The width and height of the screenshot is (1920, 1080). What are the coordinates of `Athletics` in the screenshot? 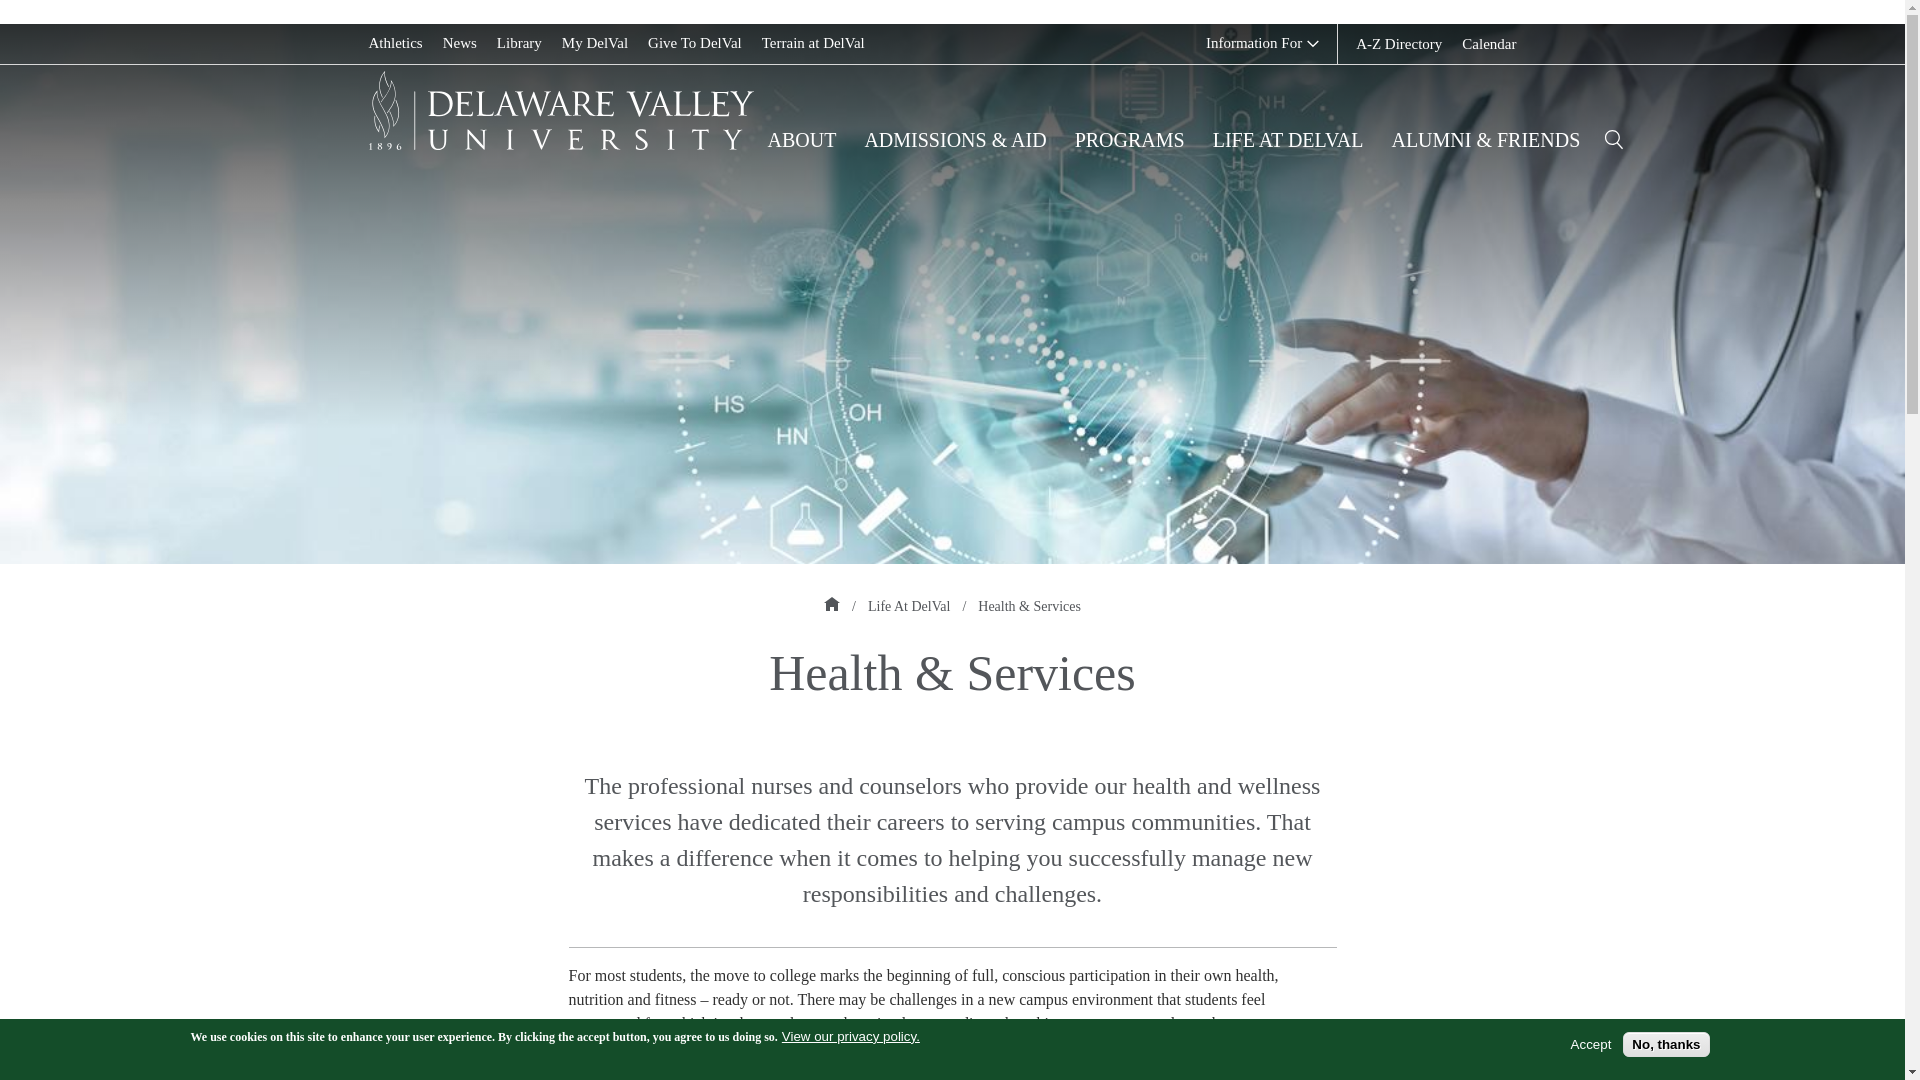 It's located at (395, 42).